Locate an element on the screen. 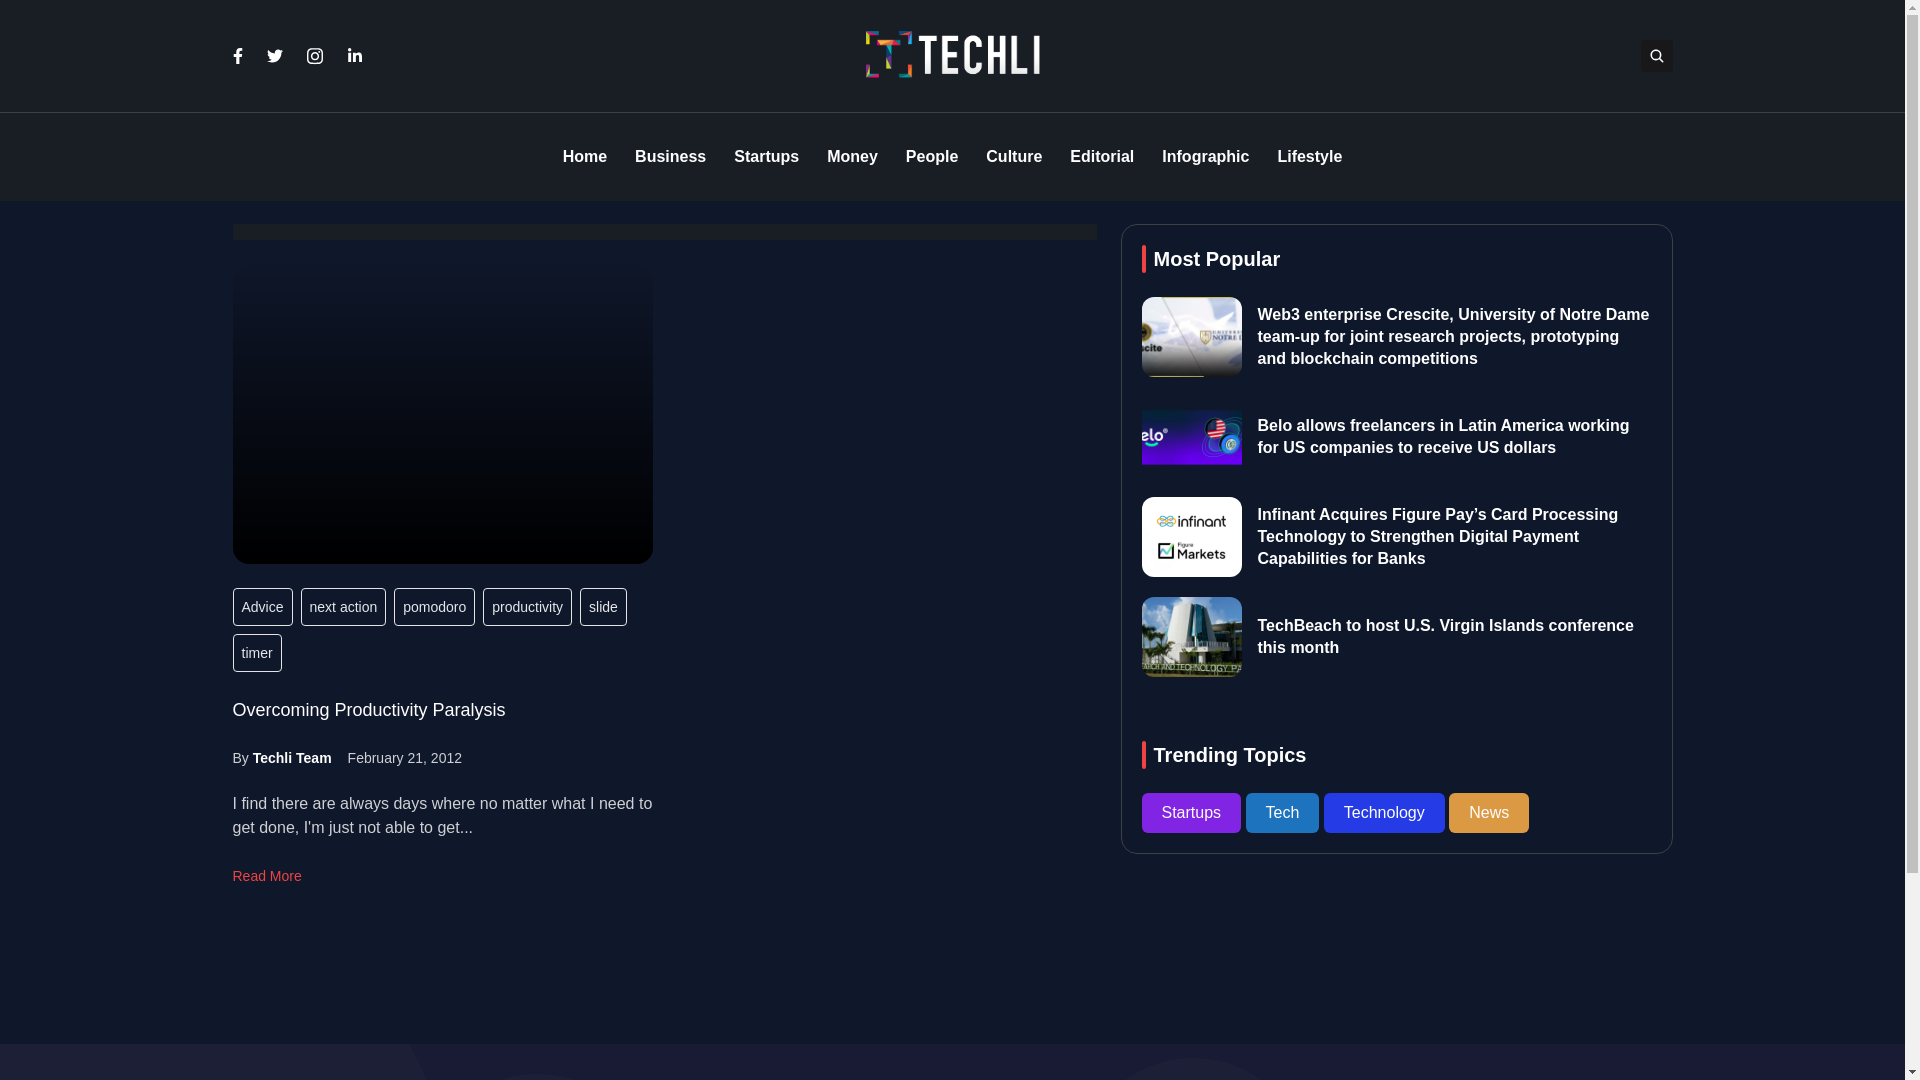 This screenshot has height=1080, width=1920. TechBeach to host U.S. Virgin Islands conference this month is located at coordinates (1445, 636).